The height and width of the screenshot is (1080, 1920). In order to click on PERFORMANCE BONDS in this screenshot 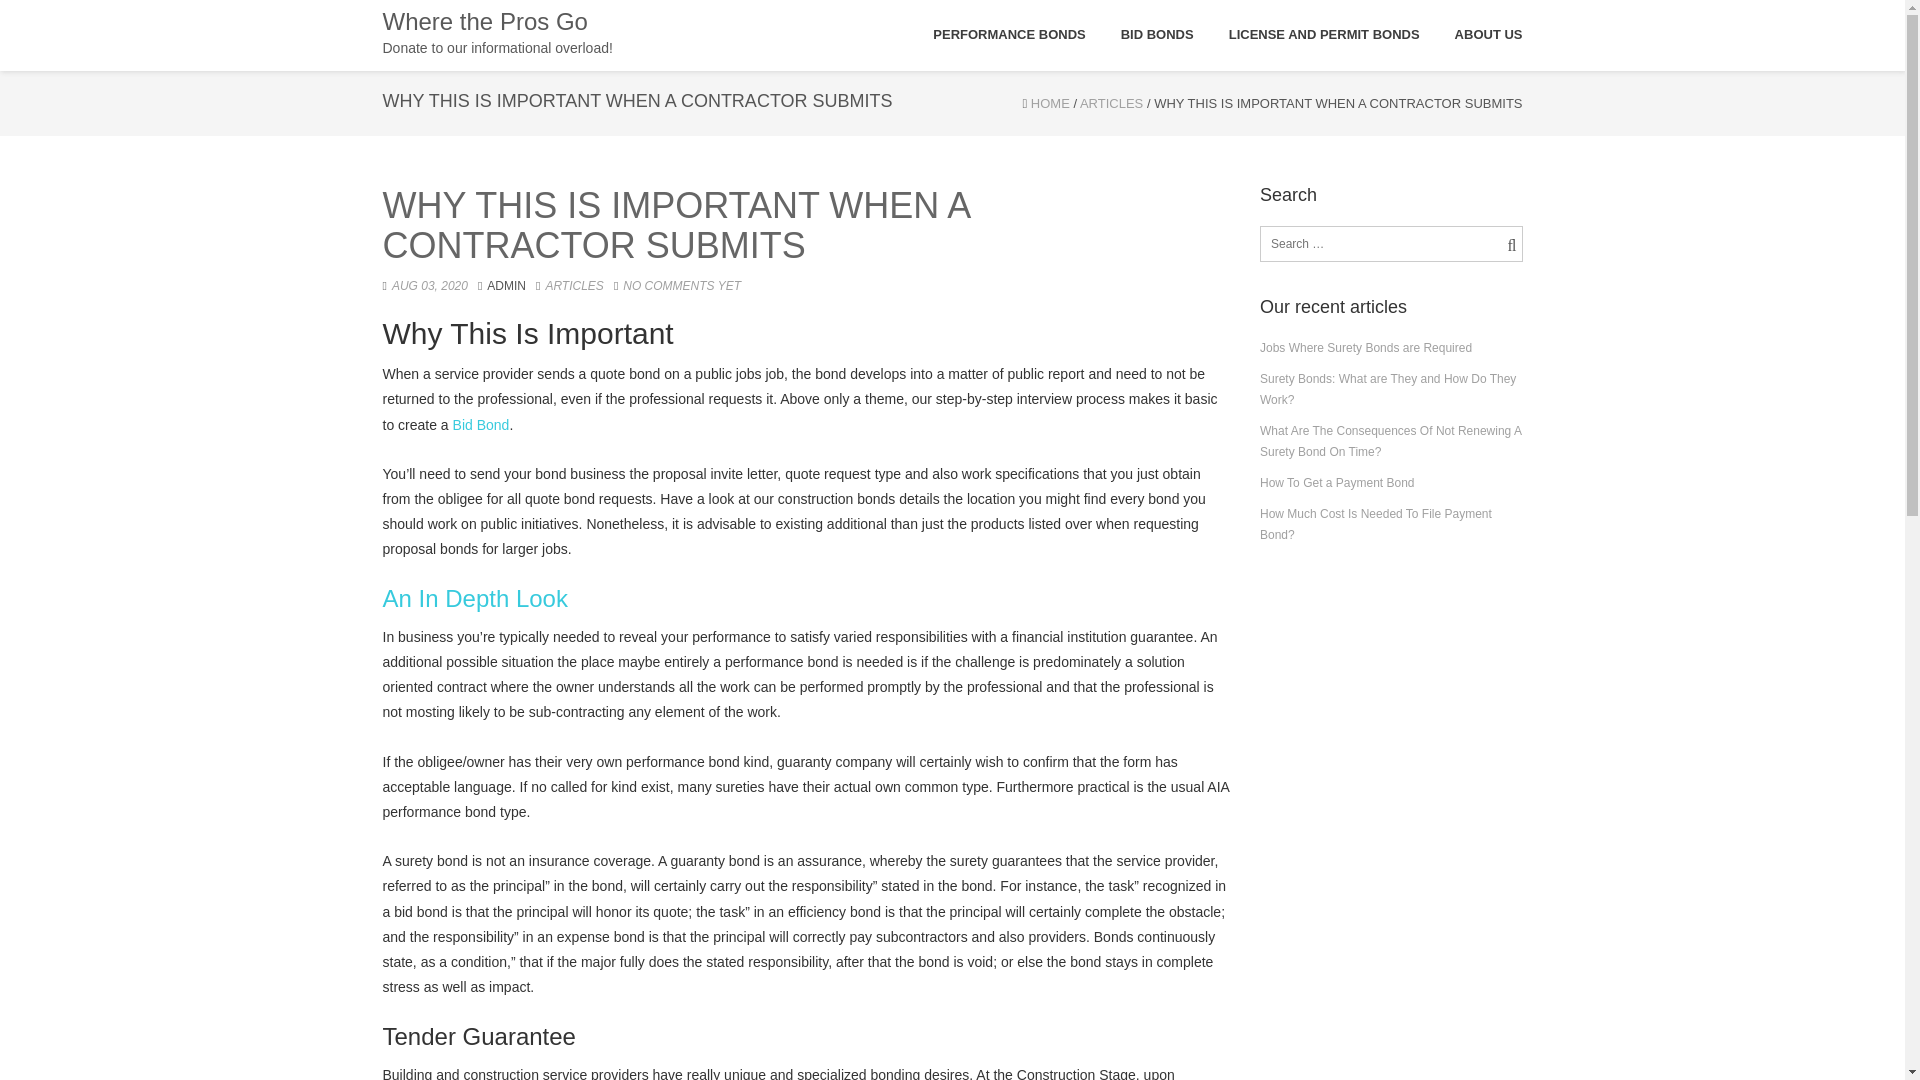, I will do `click(1008, 35)`.